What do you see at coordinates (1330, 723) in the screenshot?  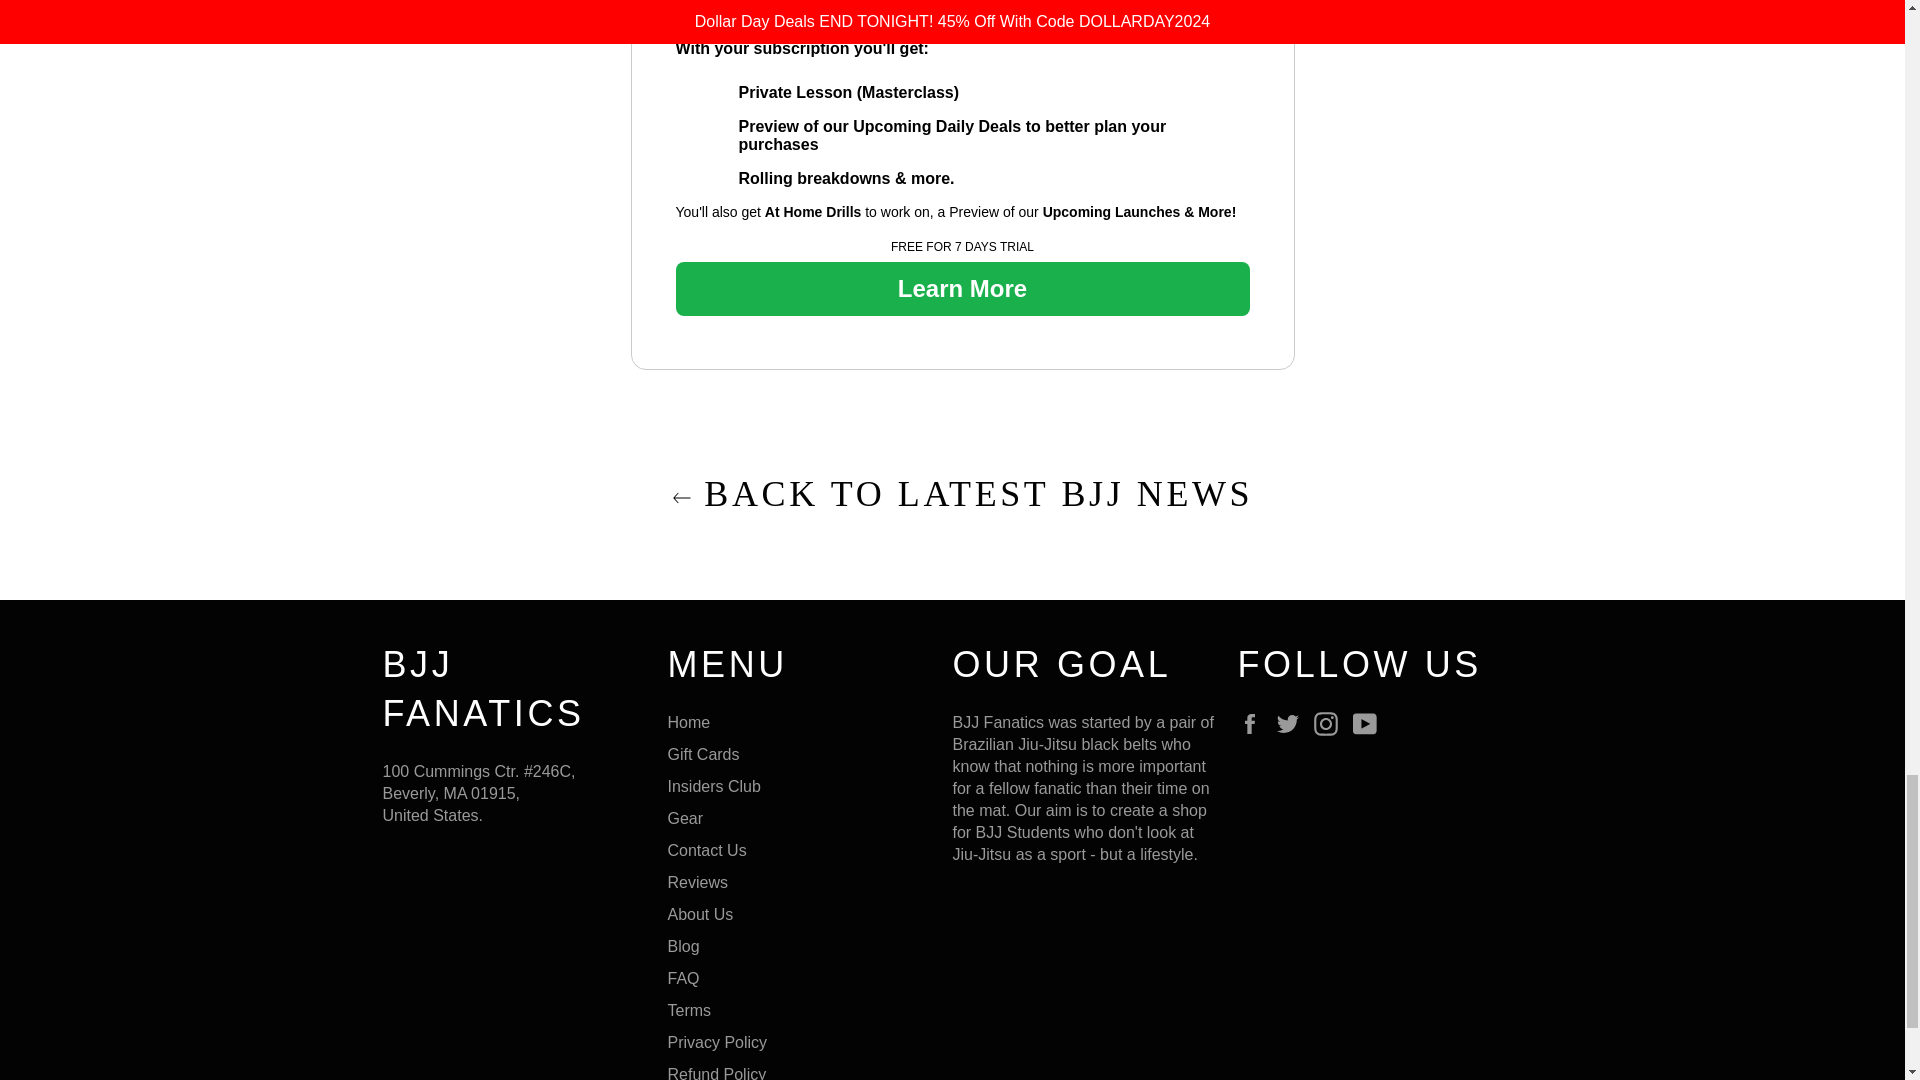 I see `BJJ Fanatics on Instagram` at bounding box center [1330, 723].